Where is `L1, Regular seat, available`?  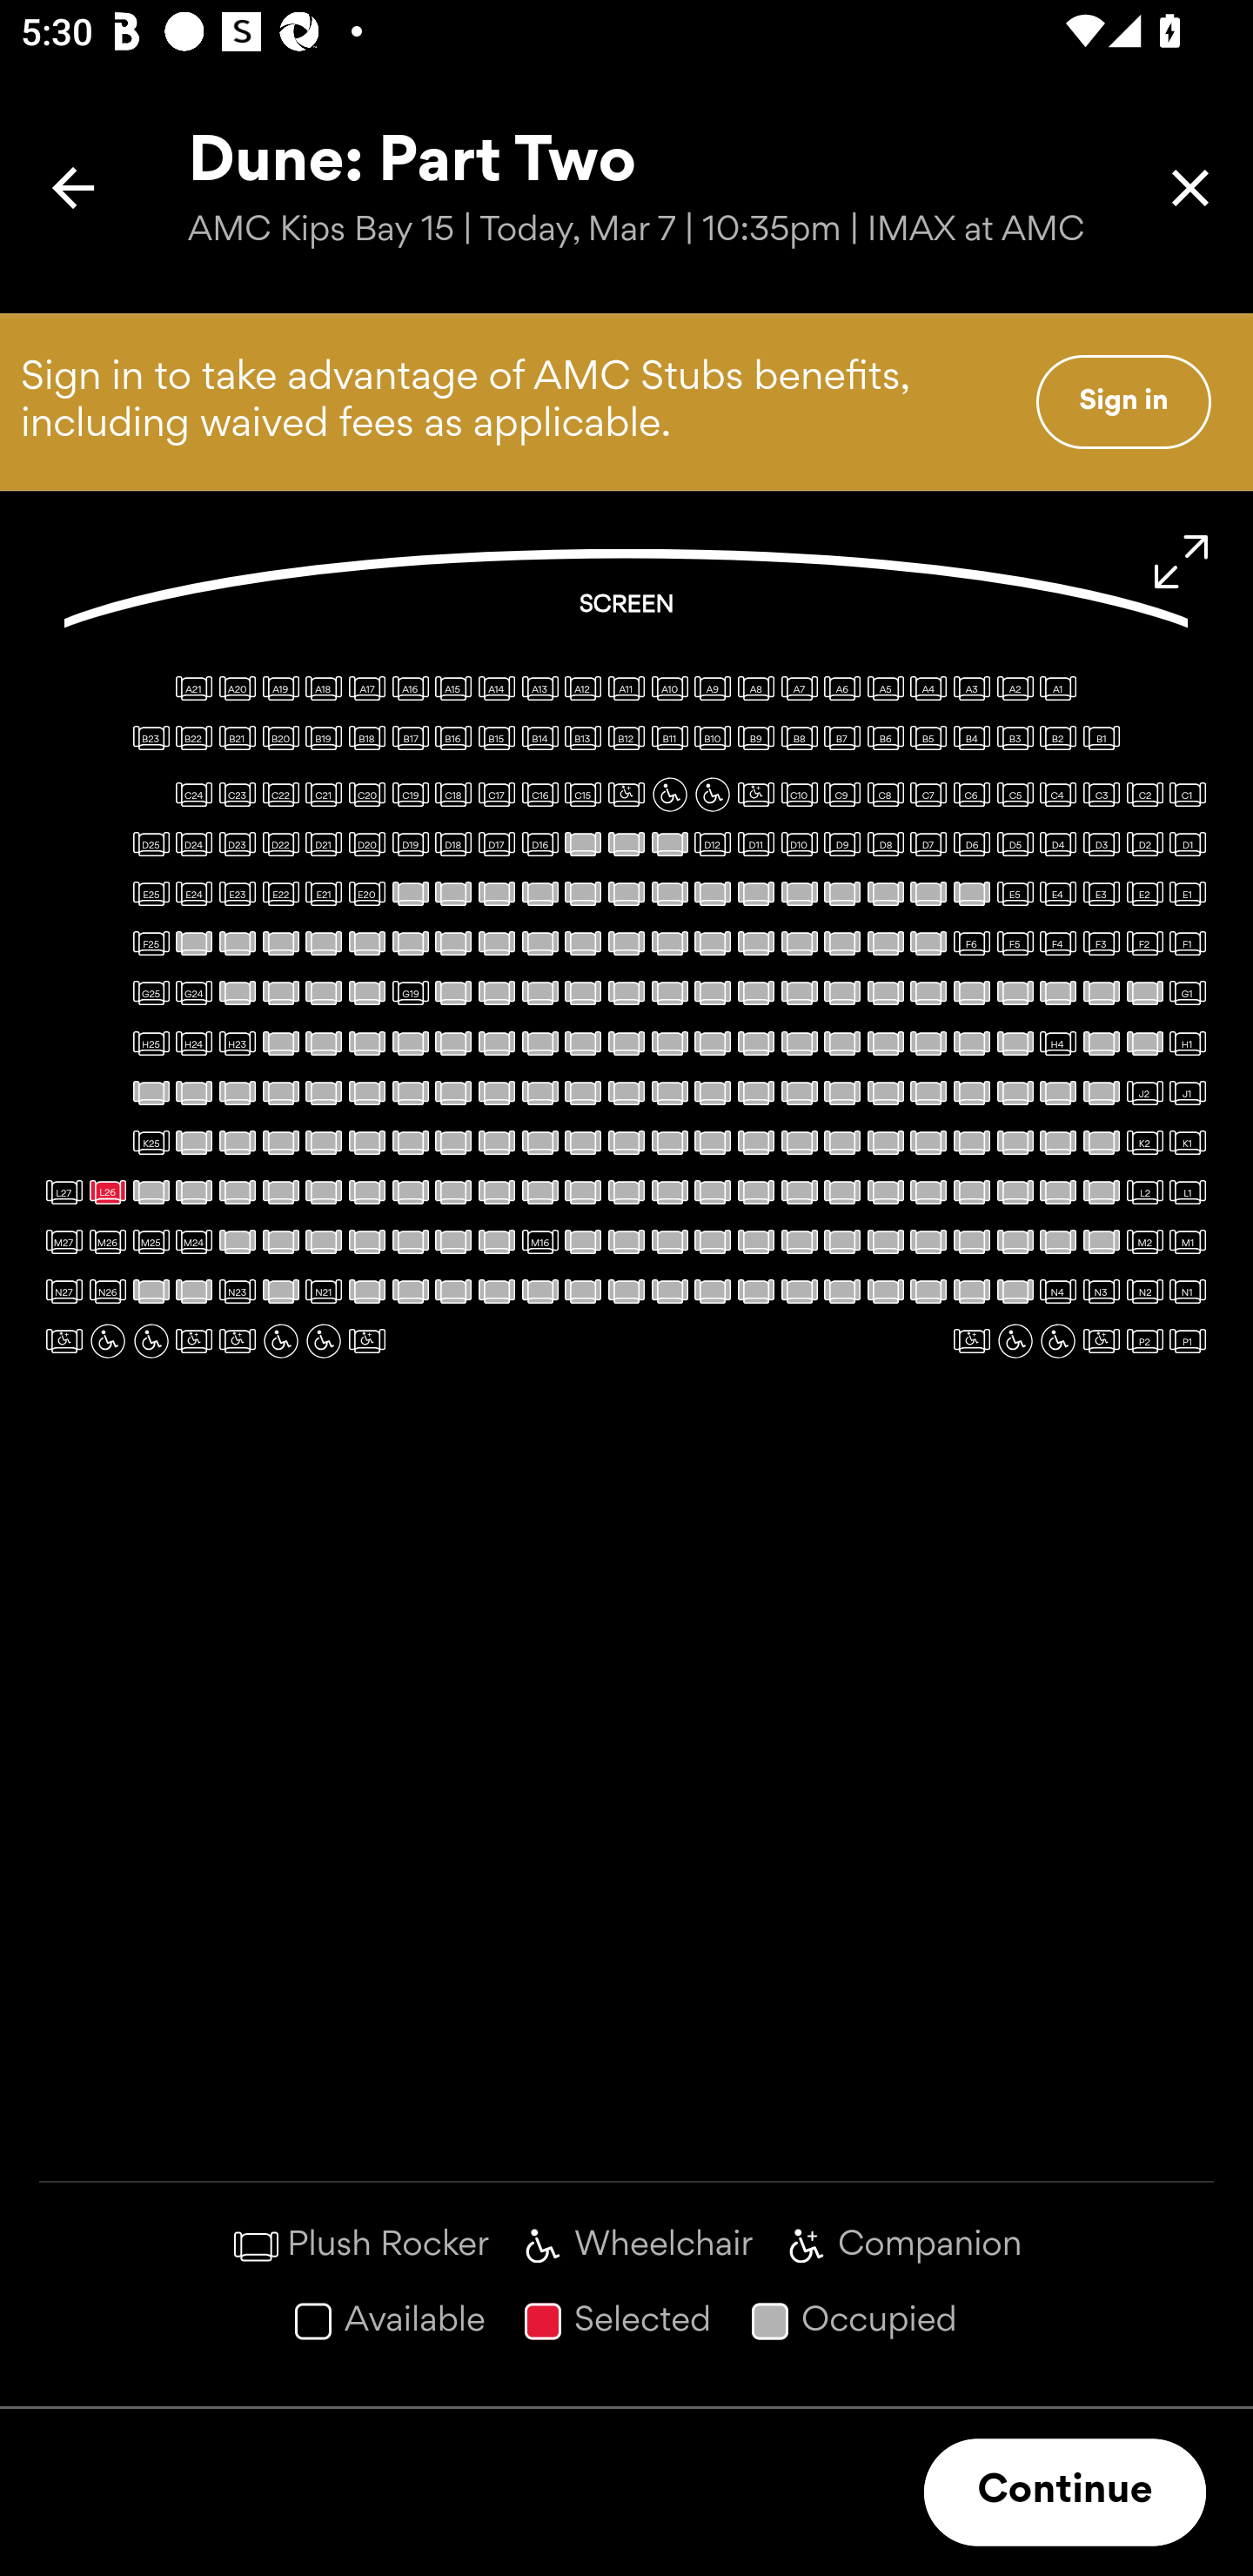 L1, Regular seat, available is located at coordinates (1187, 1191).